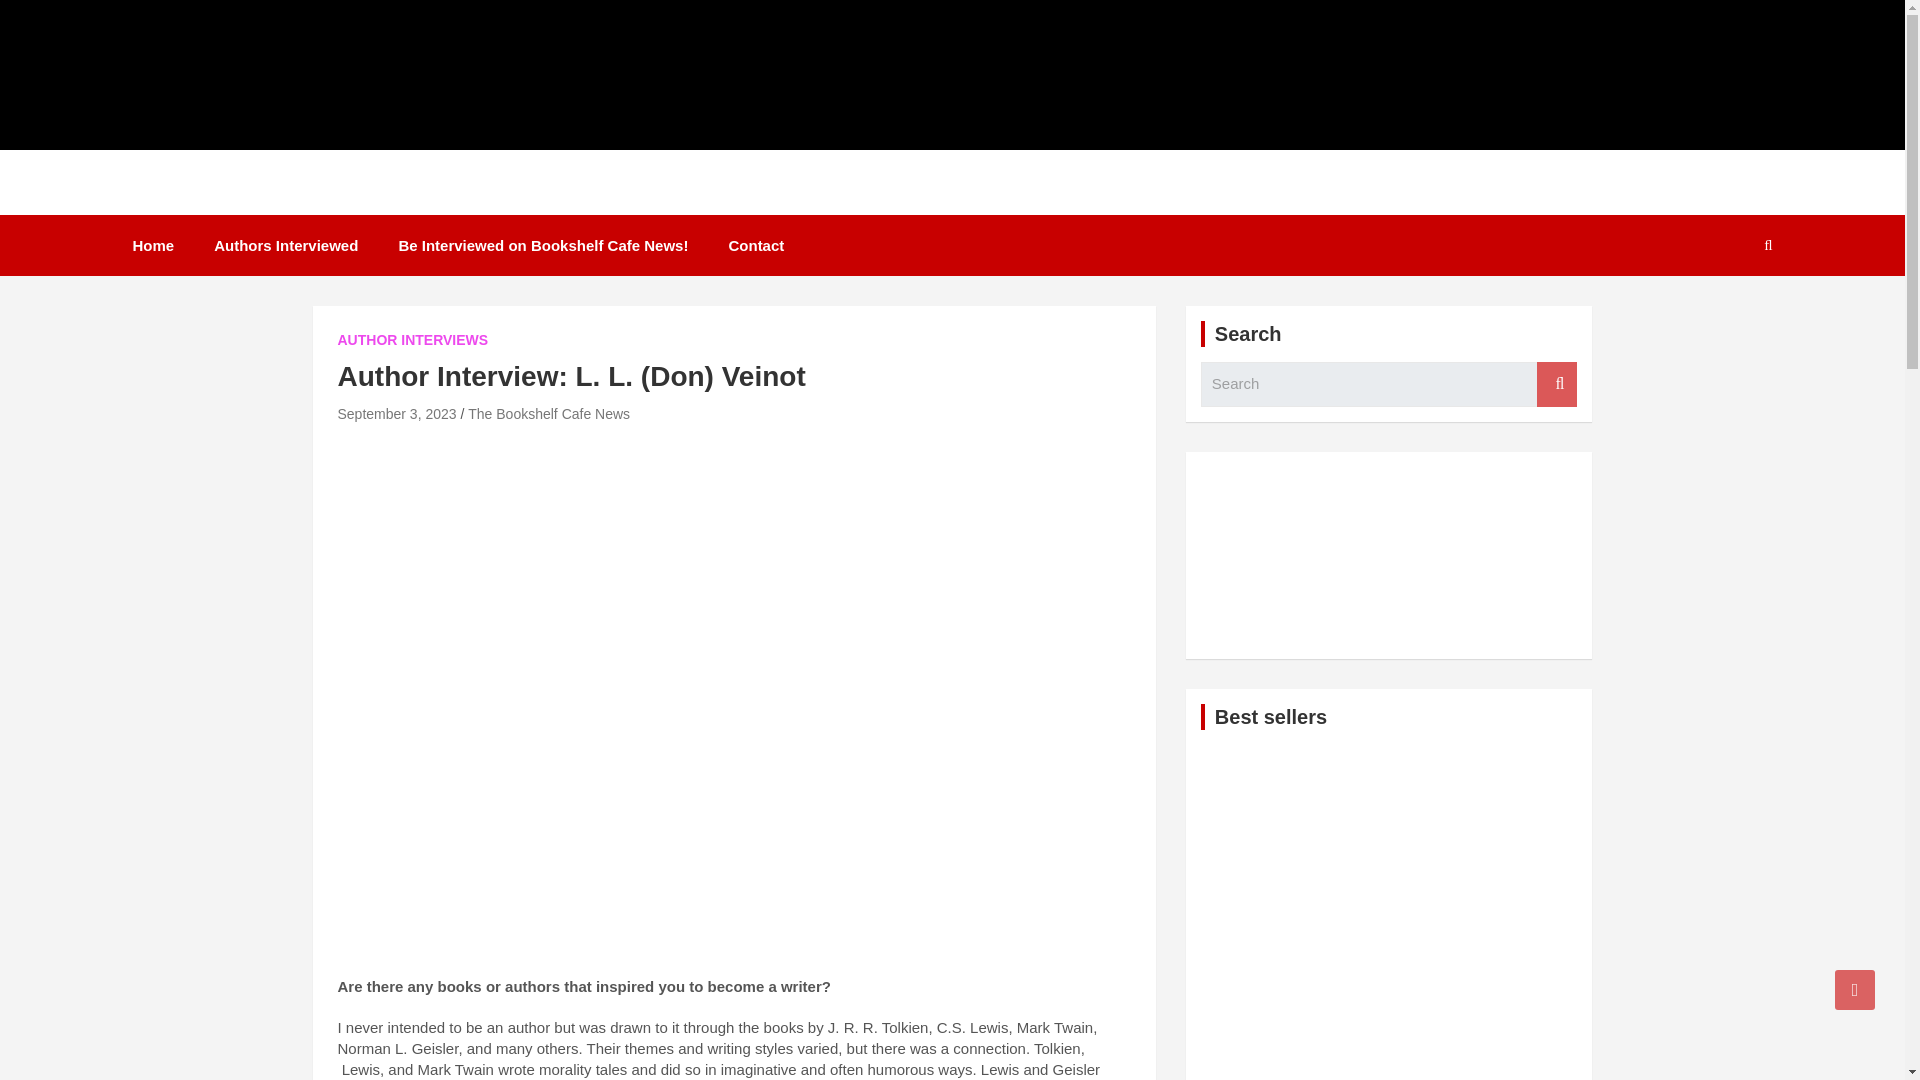 The height and width of the screenshot is (1080, 1920). What do you see at coordinates (543, 245) in the screenshot?
I see `Be Interviewed on Bookshelf Cafe News!` at bounding box center [543, 245].